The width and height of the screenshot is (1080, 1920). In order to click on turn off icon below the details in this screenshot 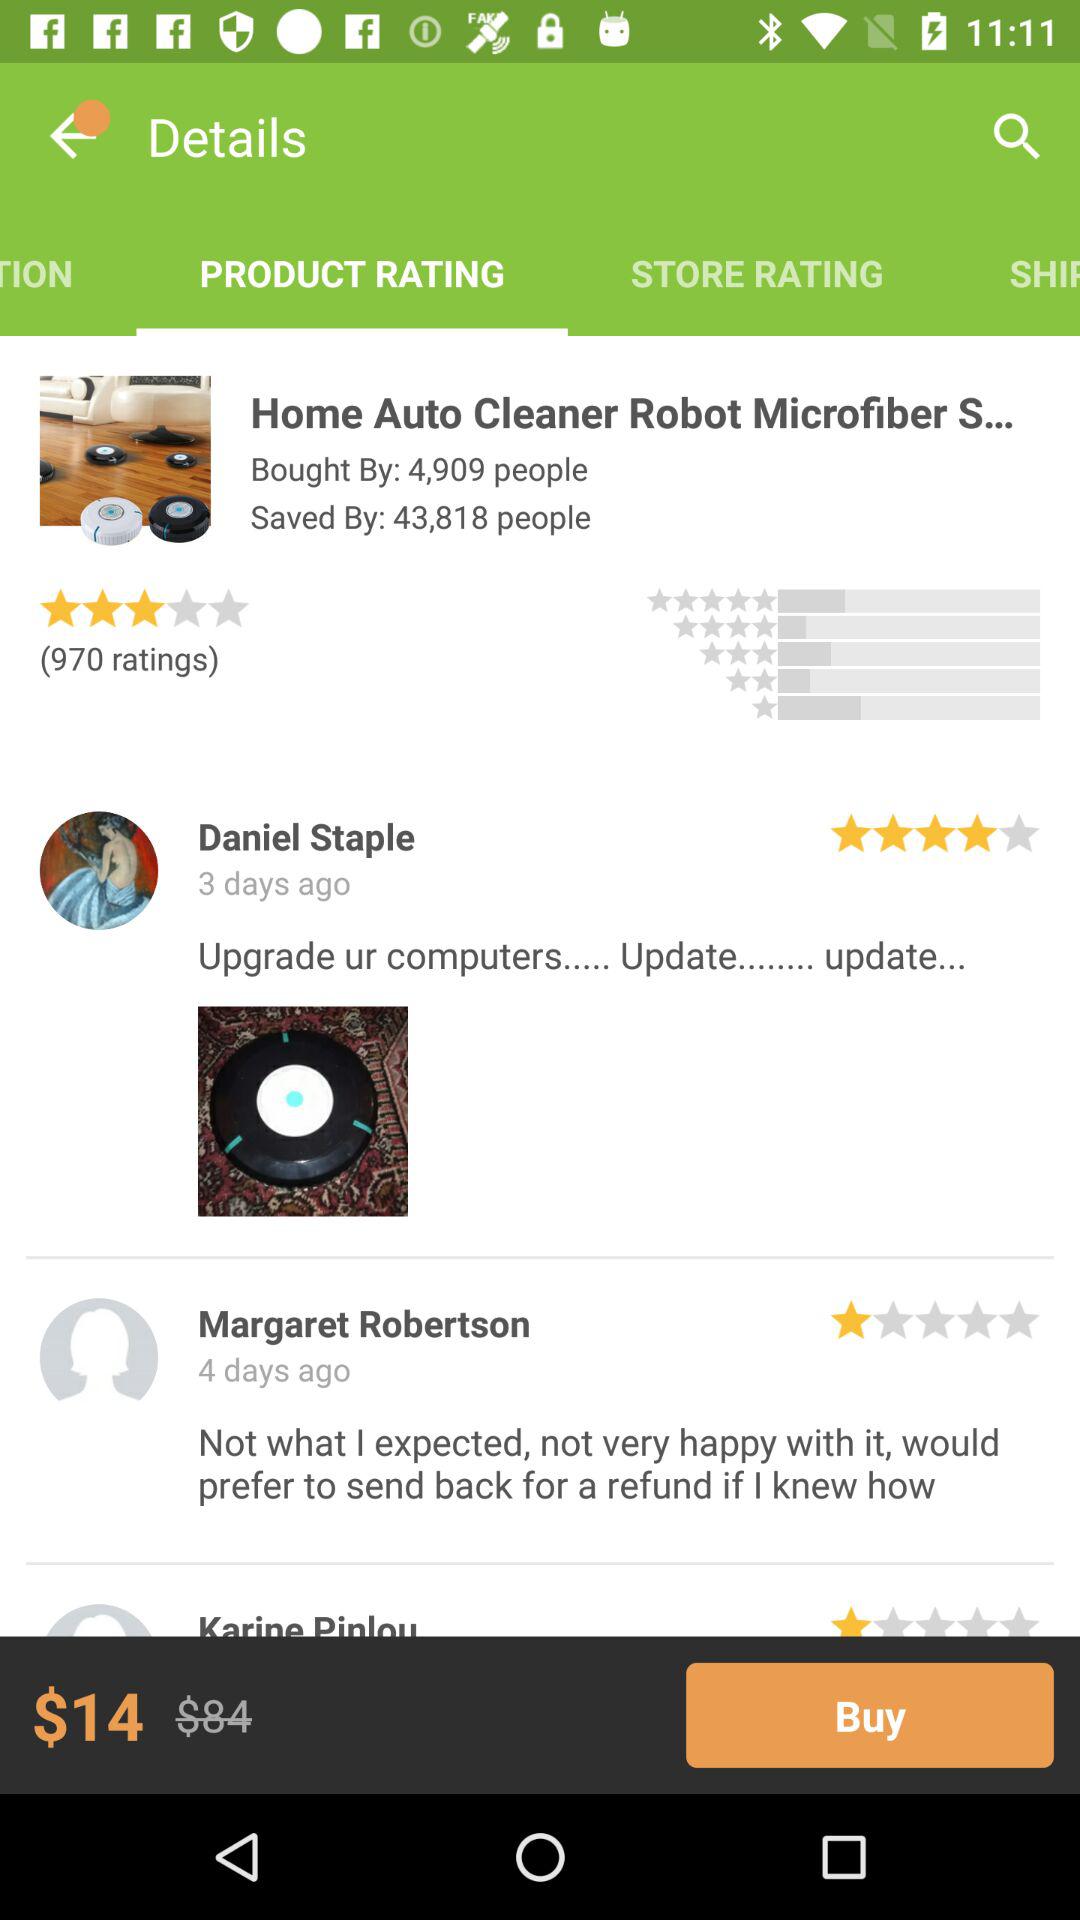, I will do `click(68, 272)`.